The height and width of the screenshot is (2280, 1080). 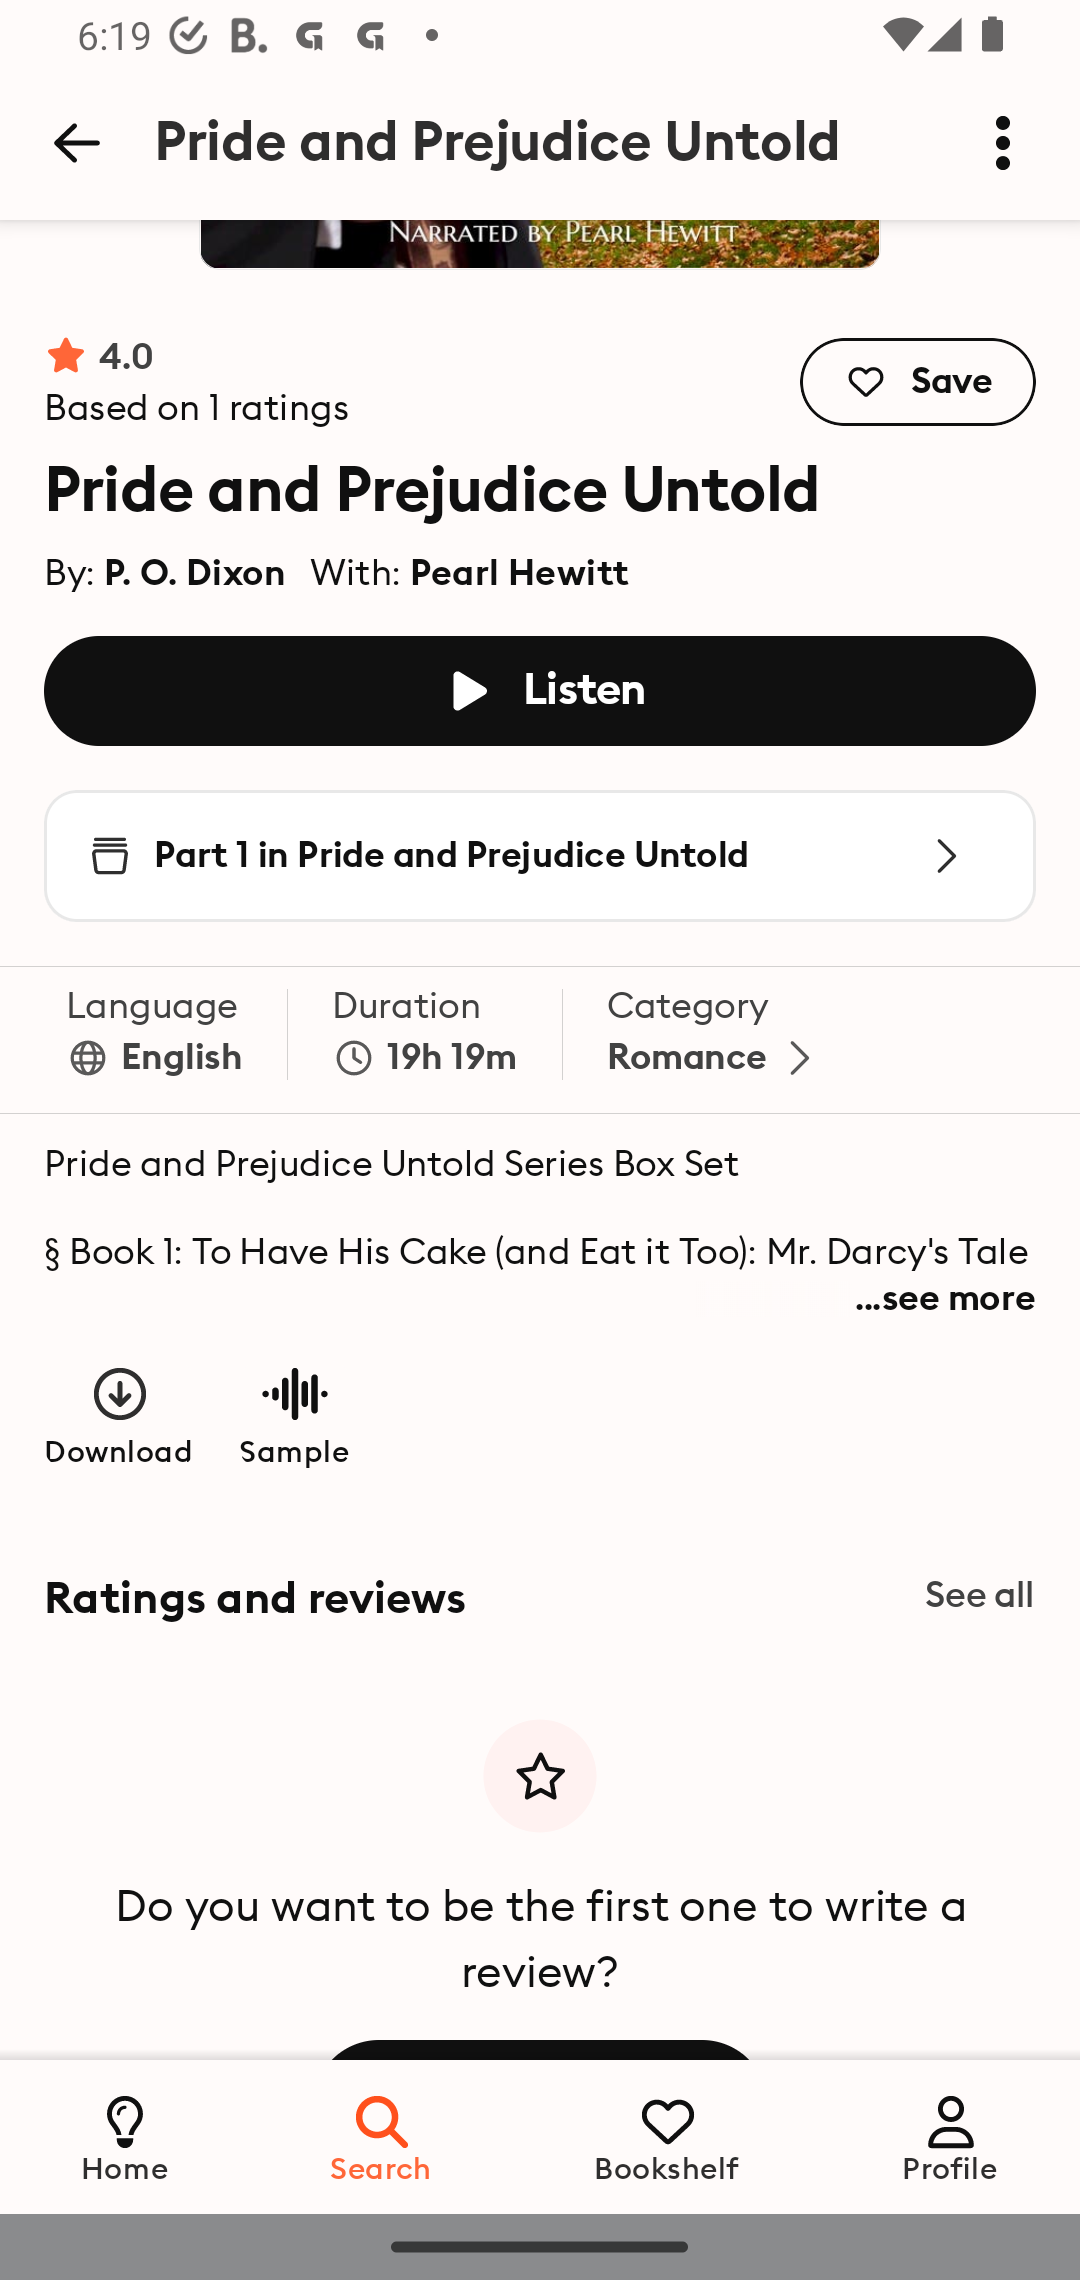 I want to click on Save Save to bookshelf, so click(x=918, y=381).